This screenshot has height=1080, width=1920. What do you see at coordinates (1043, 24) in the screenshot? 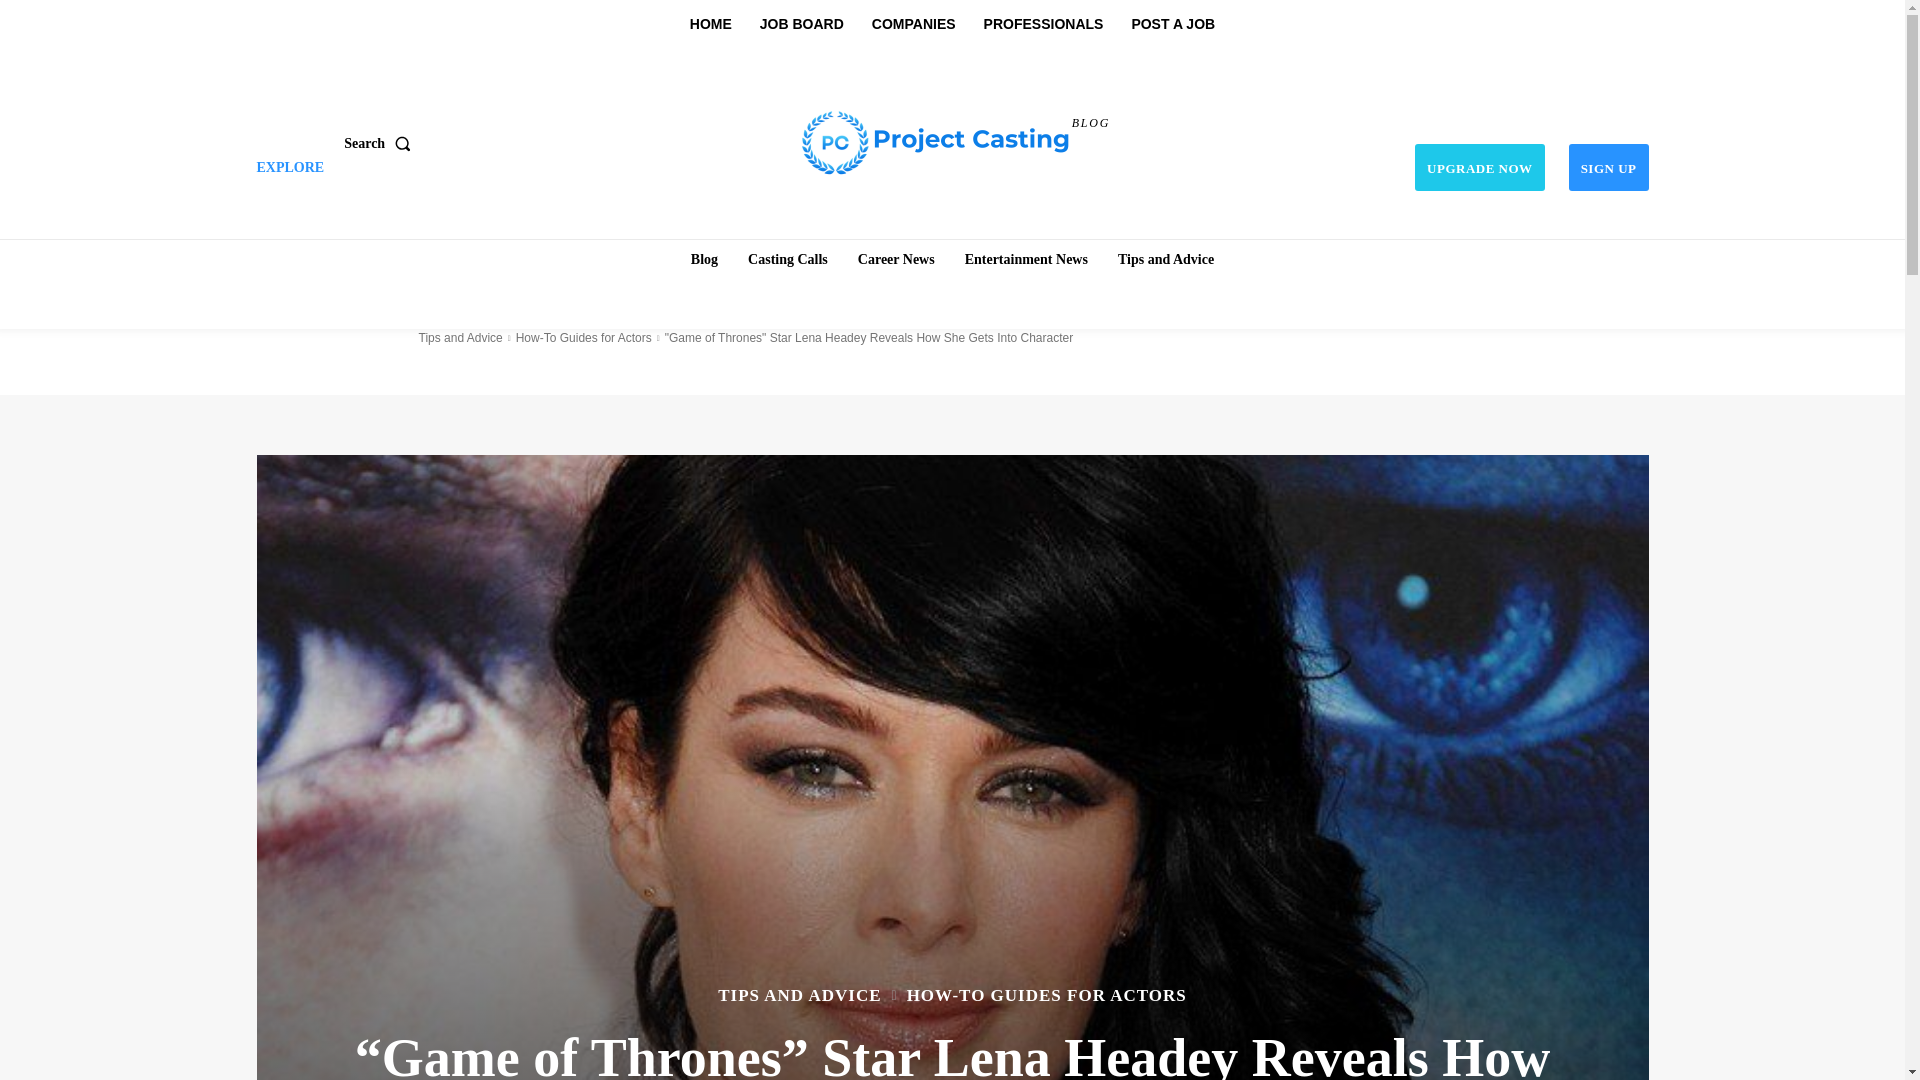
I see `PROFESSIONALS` at bounding box center [1043, 24].